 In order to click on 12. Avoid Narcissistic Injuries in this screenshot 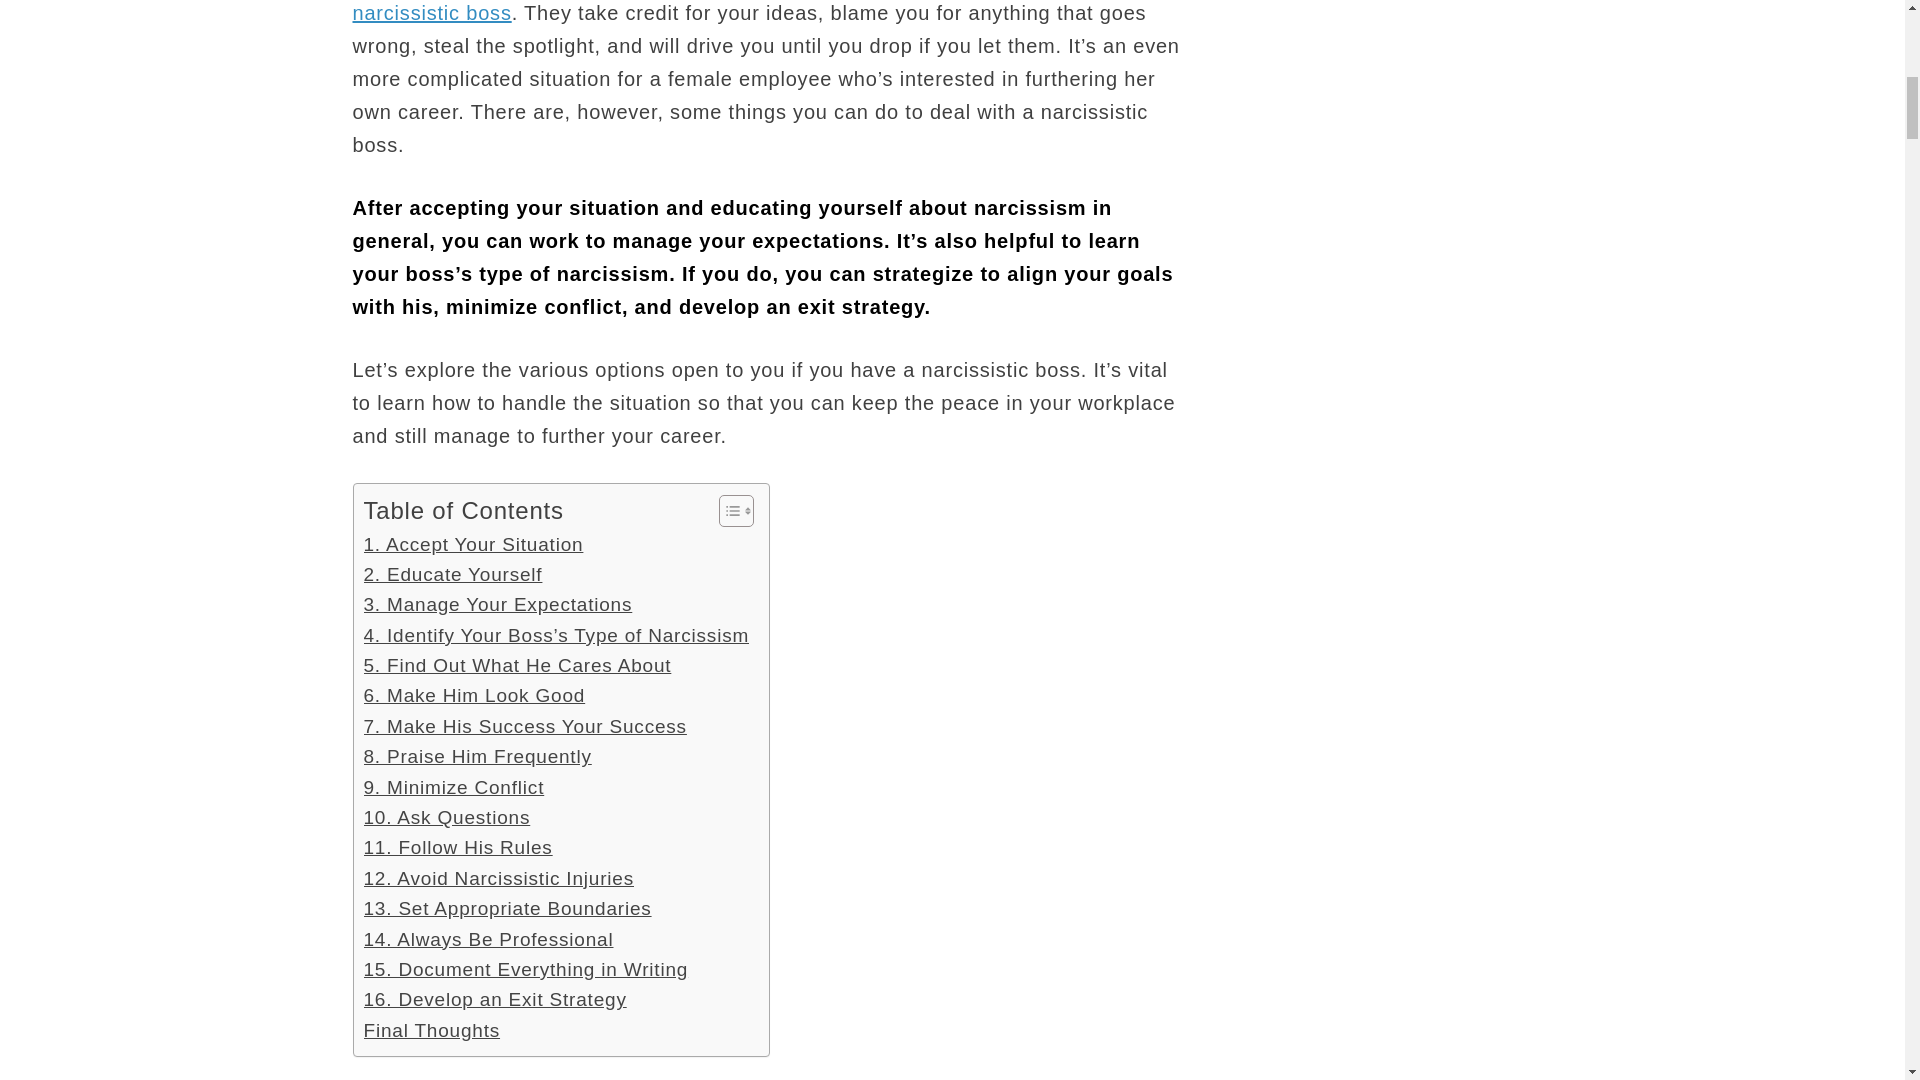, I will do `click(500, 879)`.